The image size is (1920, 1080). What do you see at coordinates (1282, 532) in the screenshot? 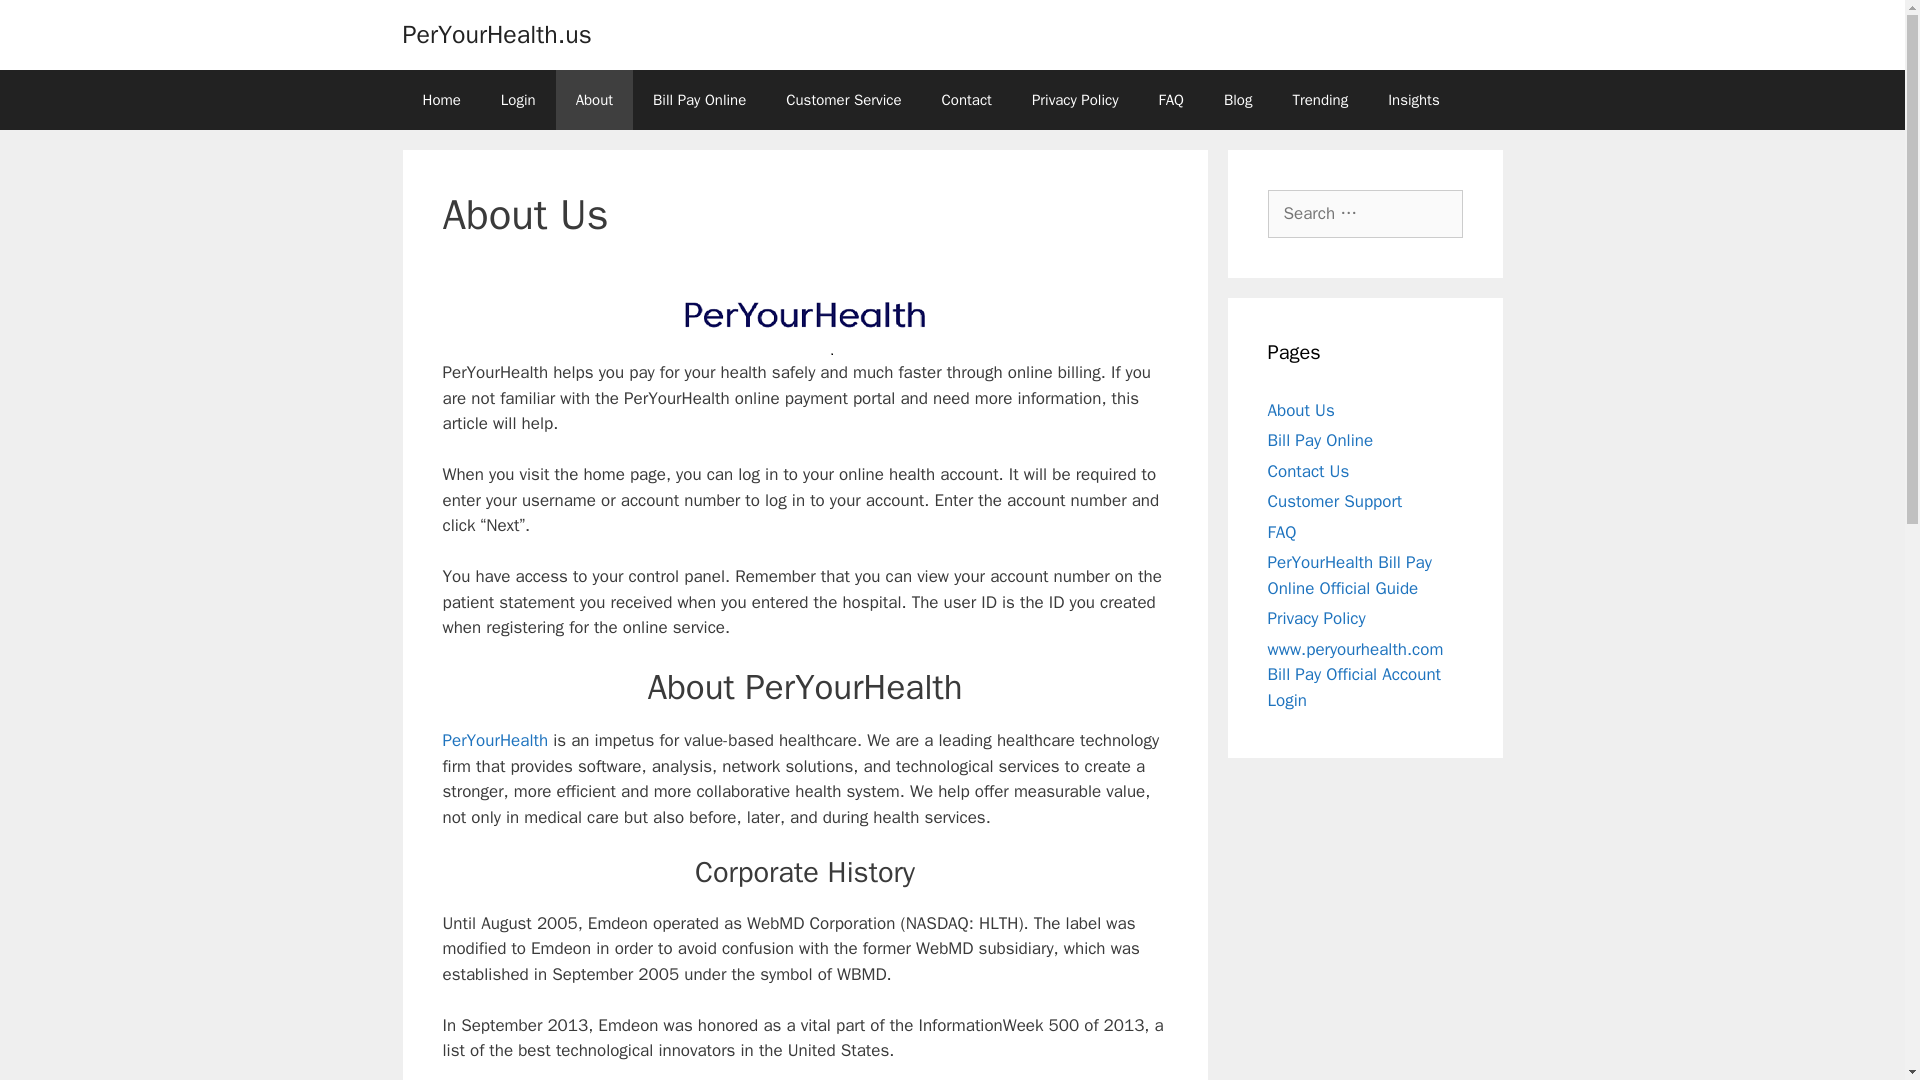
I see `FAQ` at bounding box center [1282, 532].